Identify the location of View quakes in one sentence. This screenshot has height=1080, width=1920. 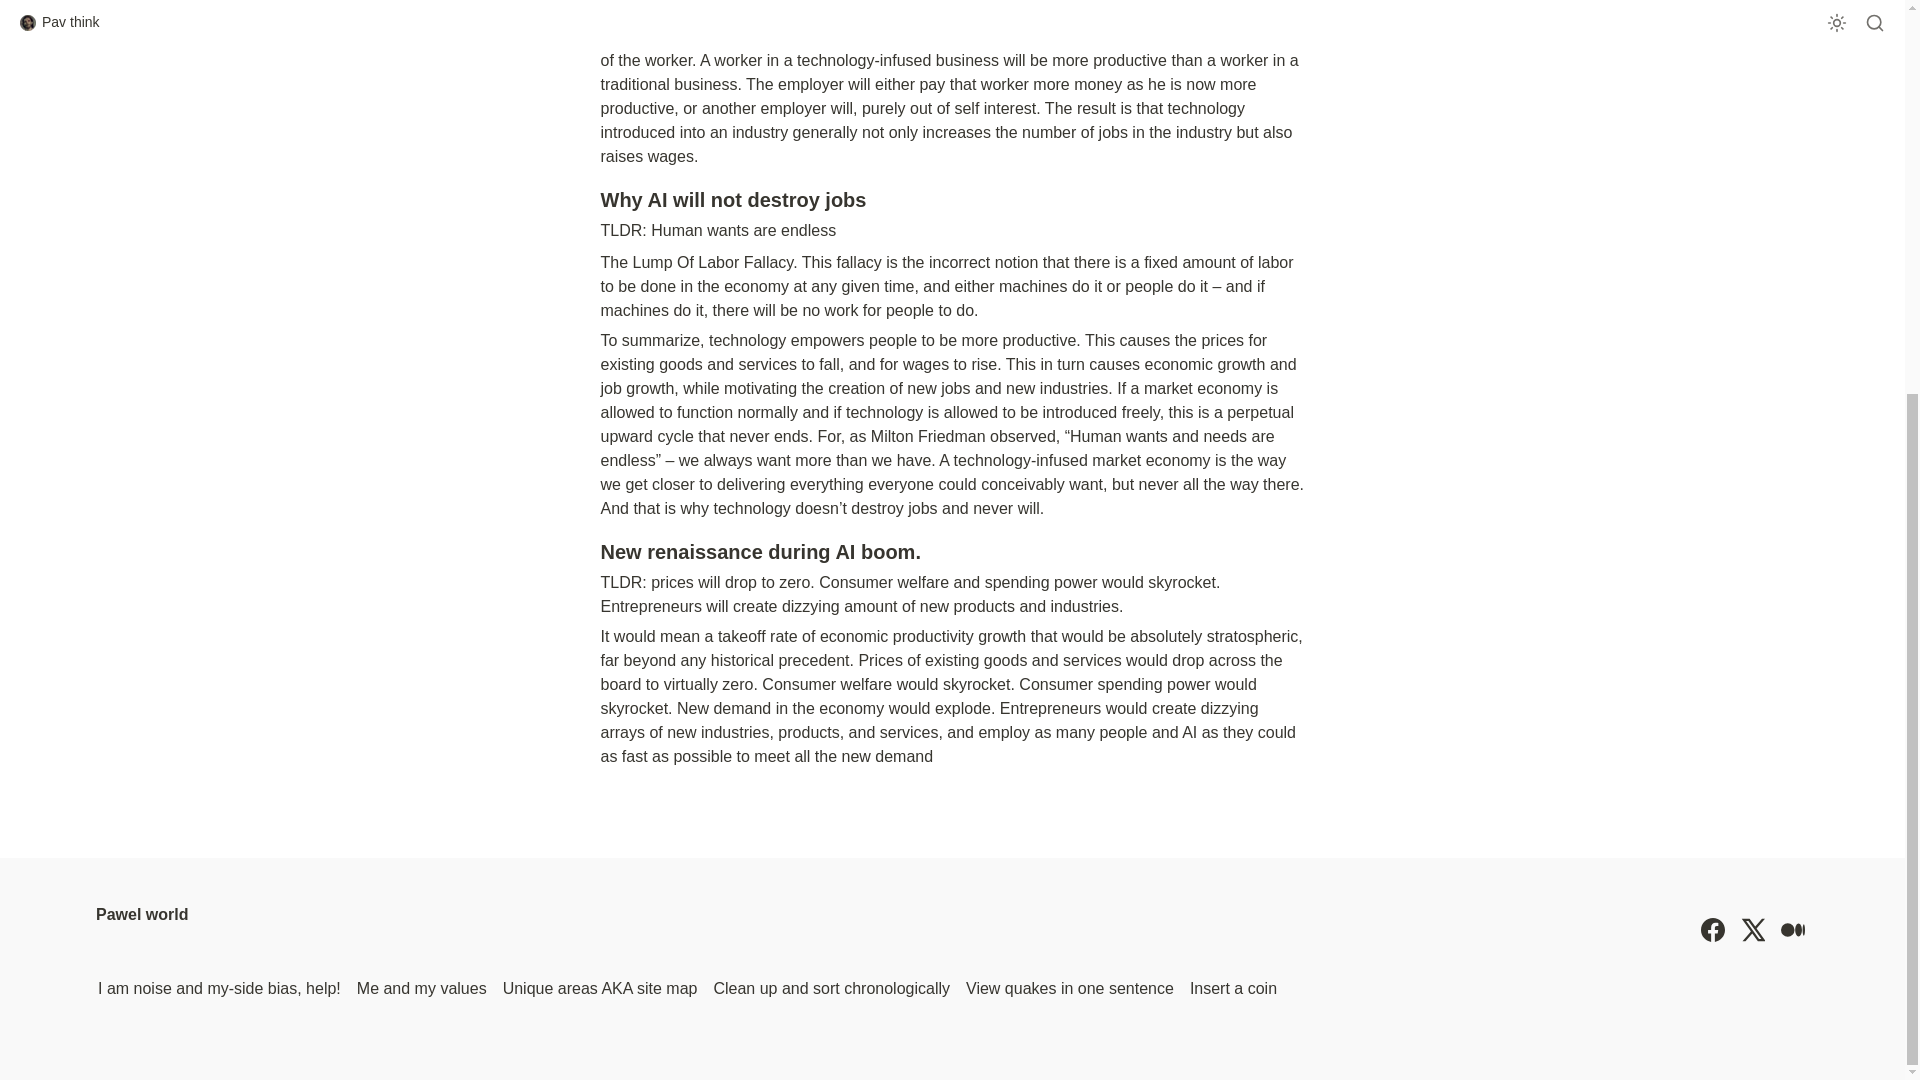
(1069, 989).